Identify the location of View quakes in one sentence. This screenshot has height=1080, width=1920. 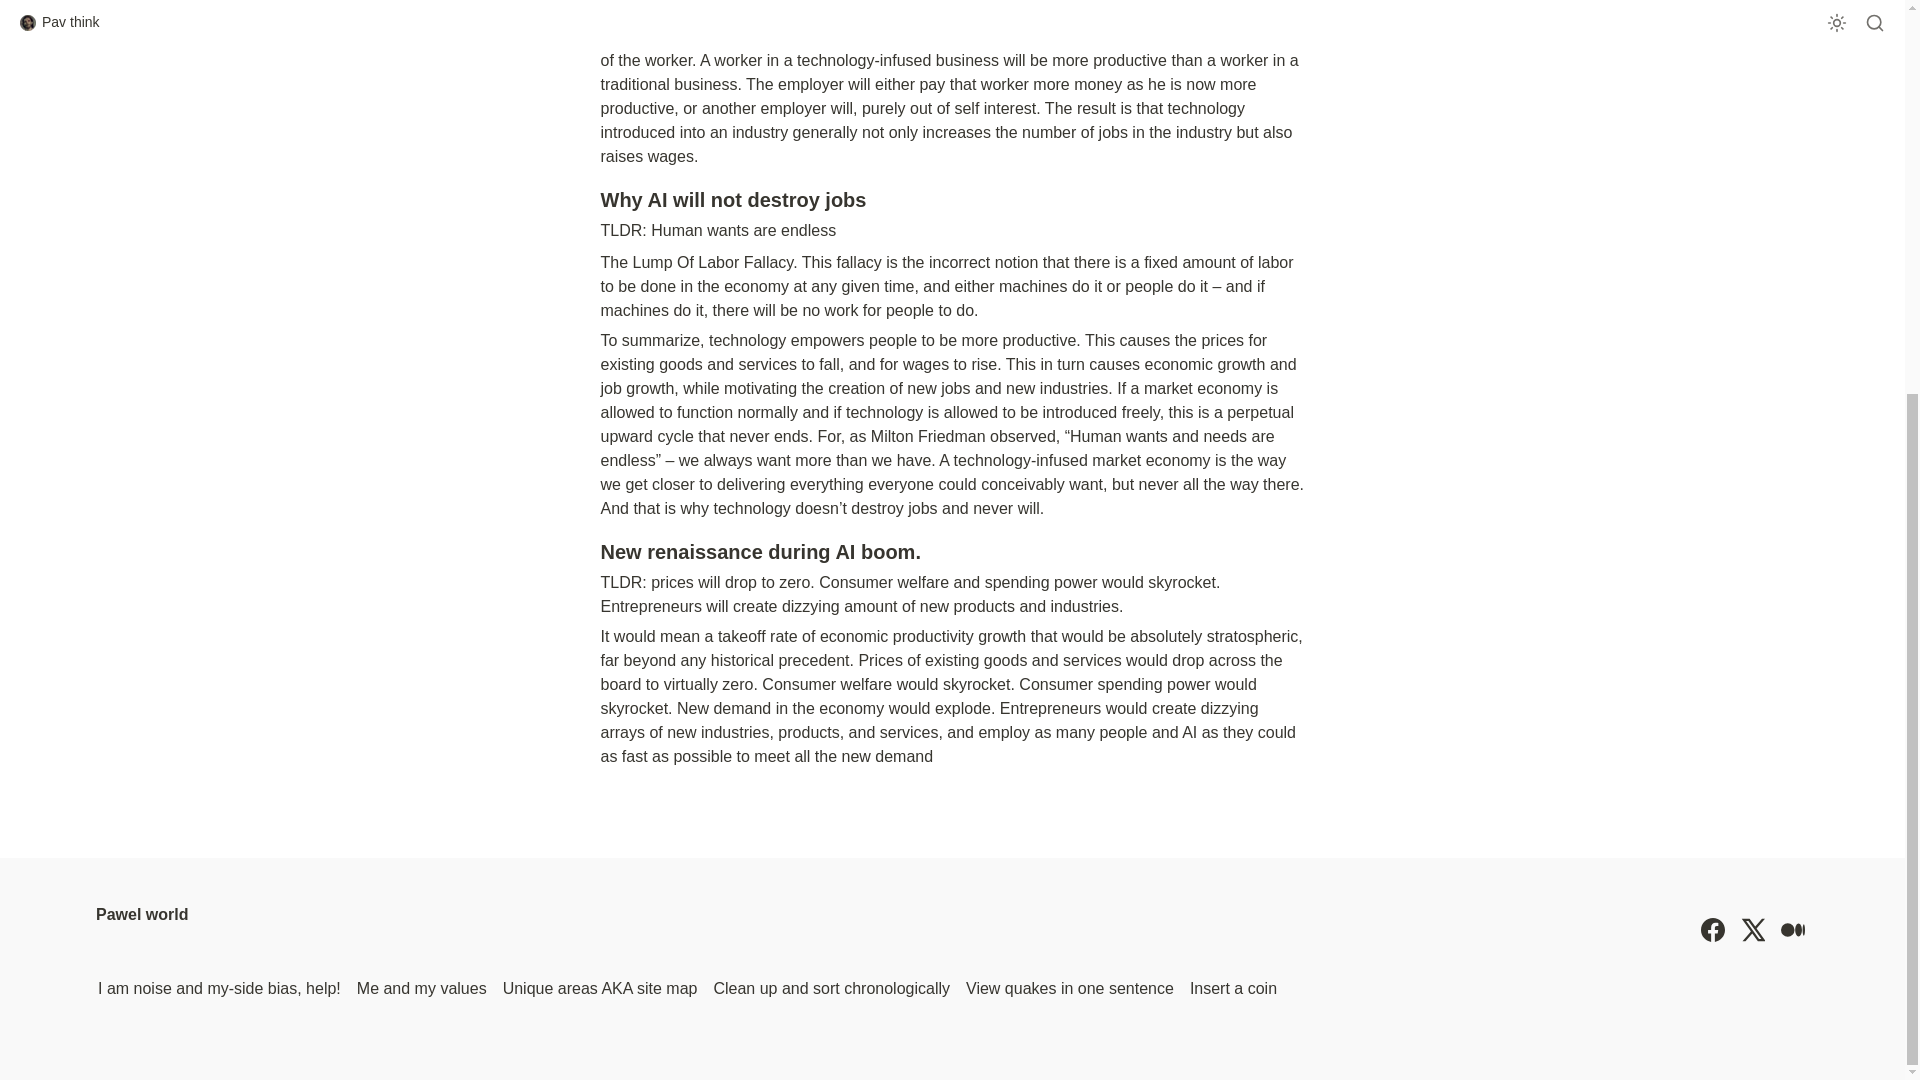
(1069, 989).